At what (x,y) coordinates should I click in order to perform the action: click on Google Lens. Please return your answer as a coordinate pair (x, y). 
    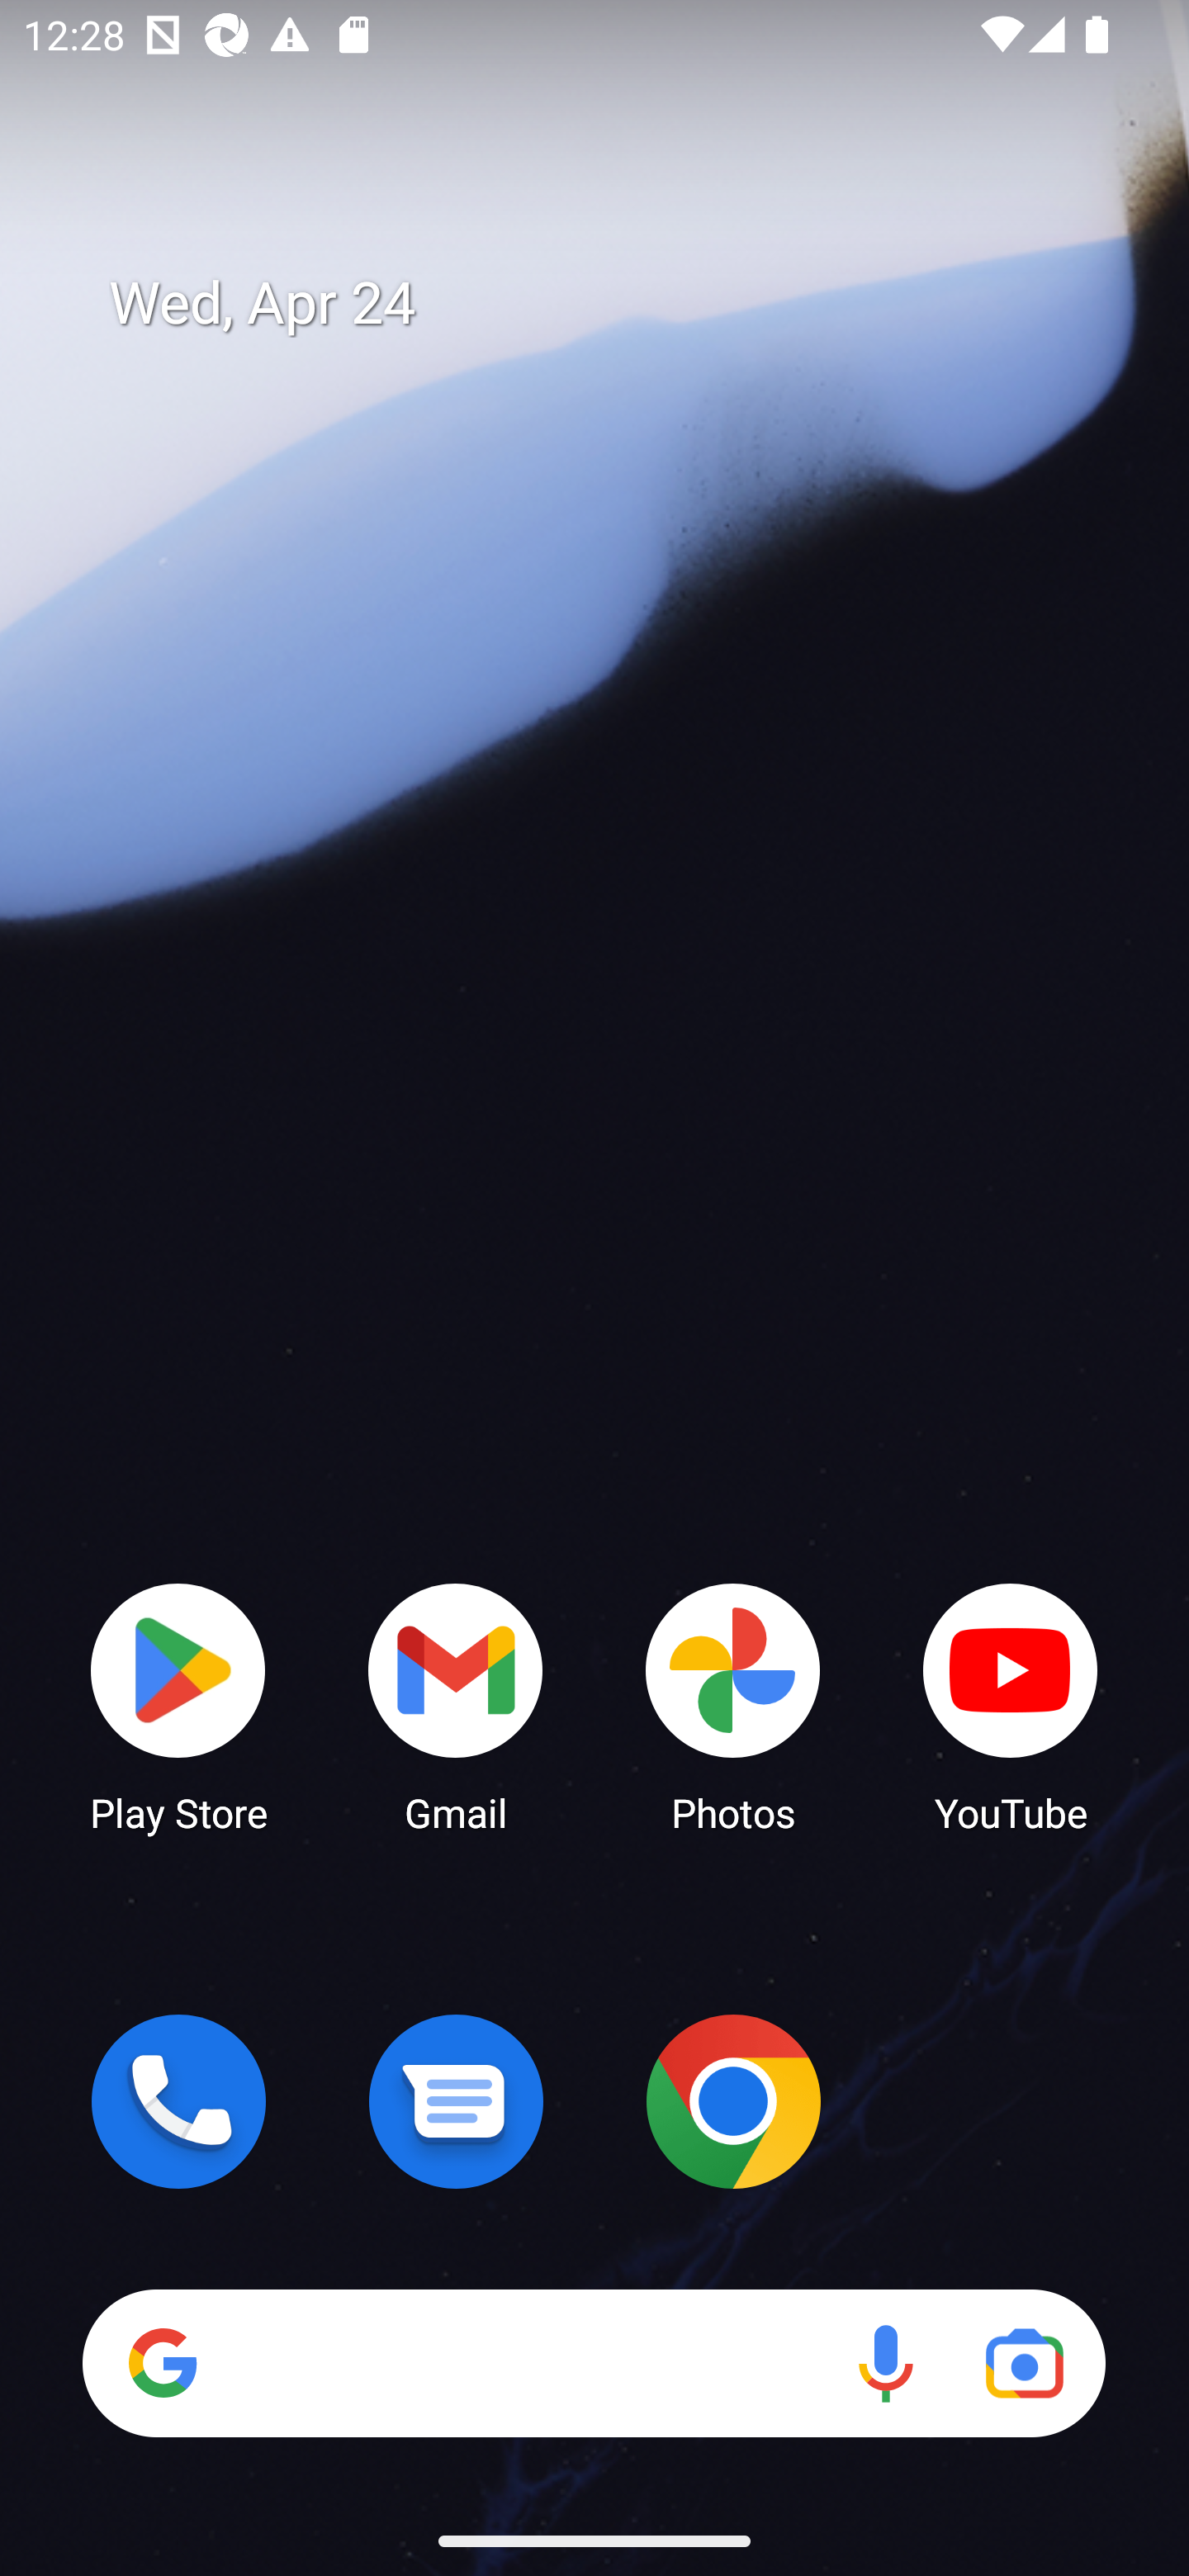
    Looking at the image, I should click on (1024, 2363).